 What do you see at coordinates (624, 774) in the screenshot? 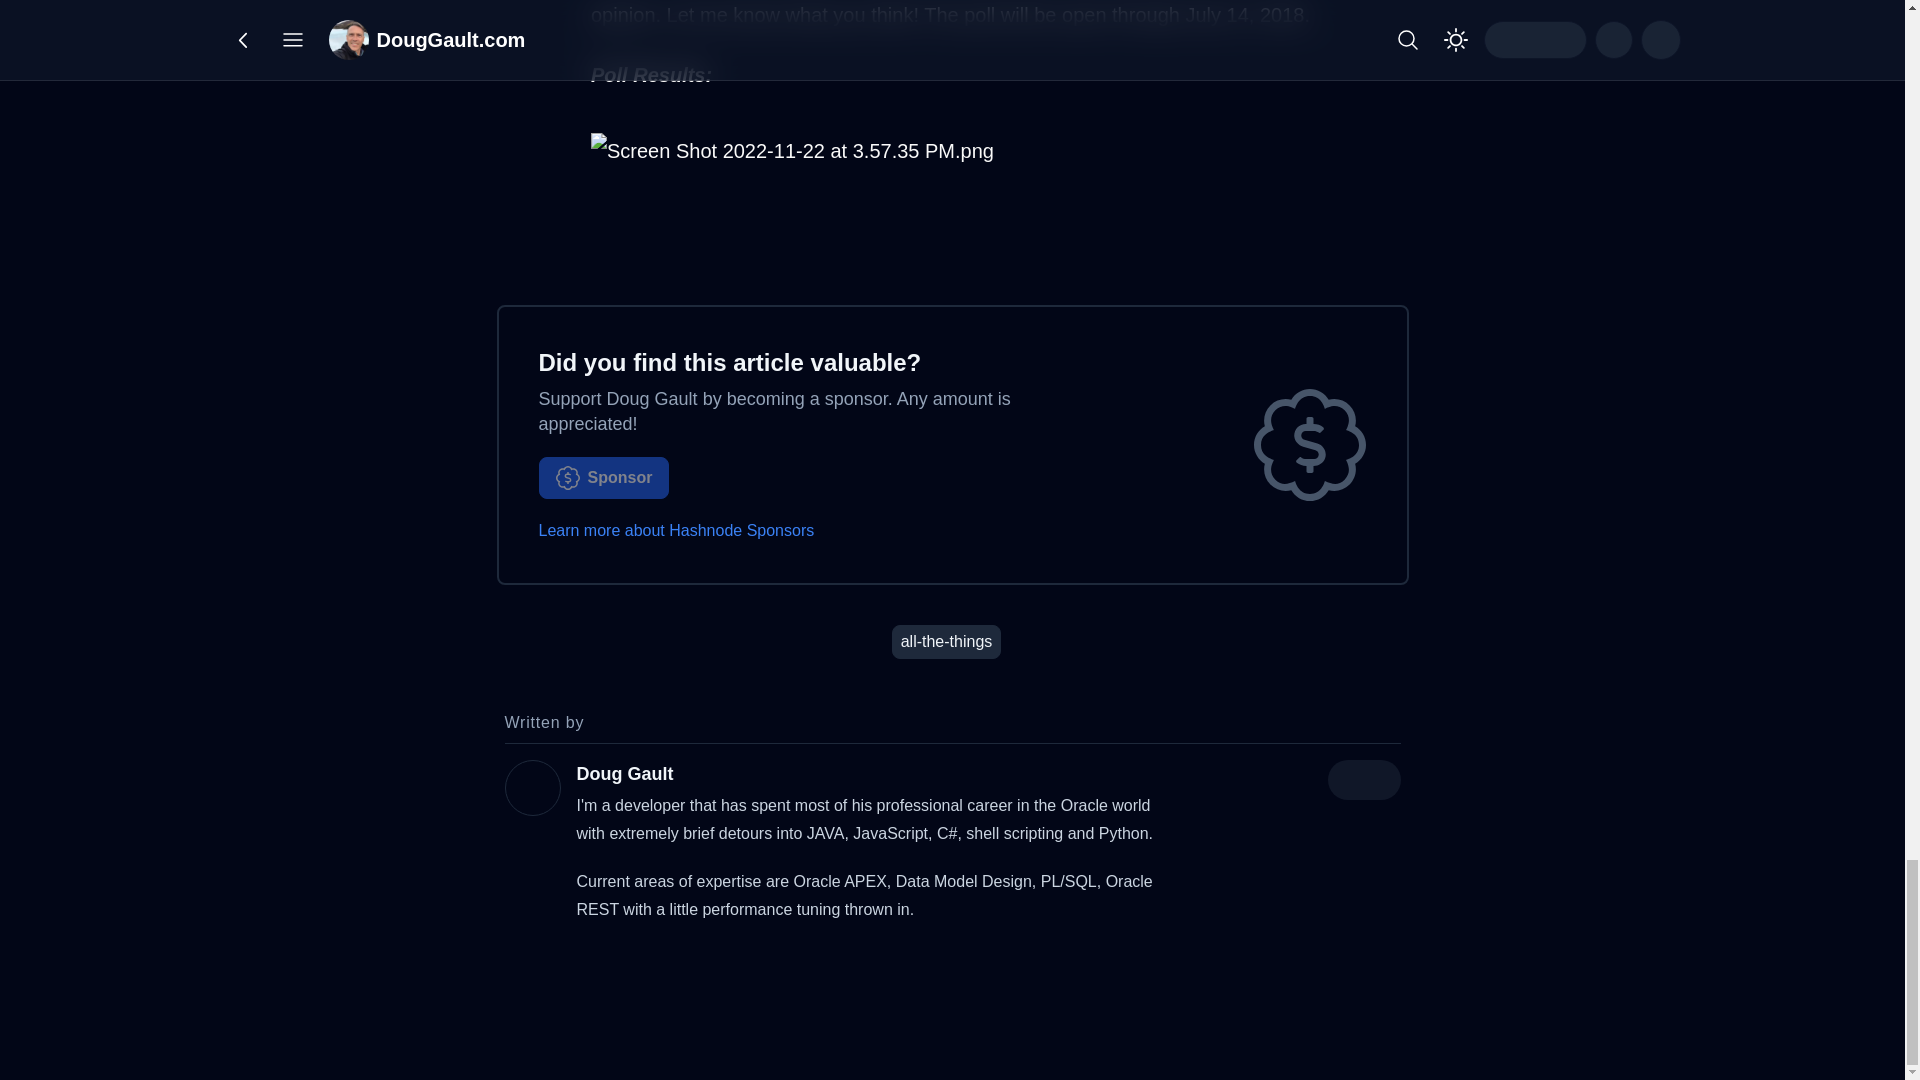
I see `Doug Gault` at bounding box center [624, 774].